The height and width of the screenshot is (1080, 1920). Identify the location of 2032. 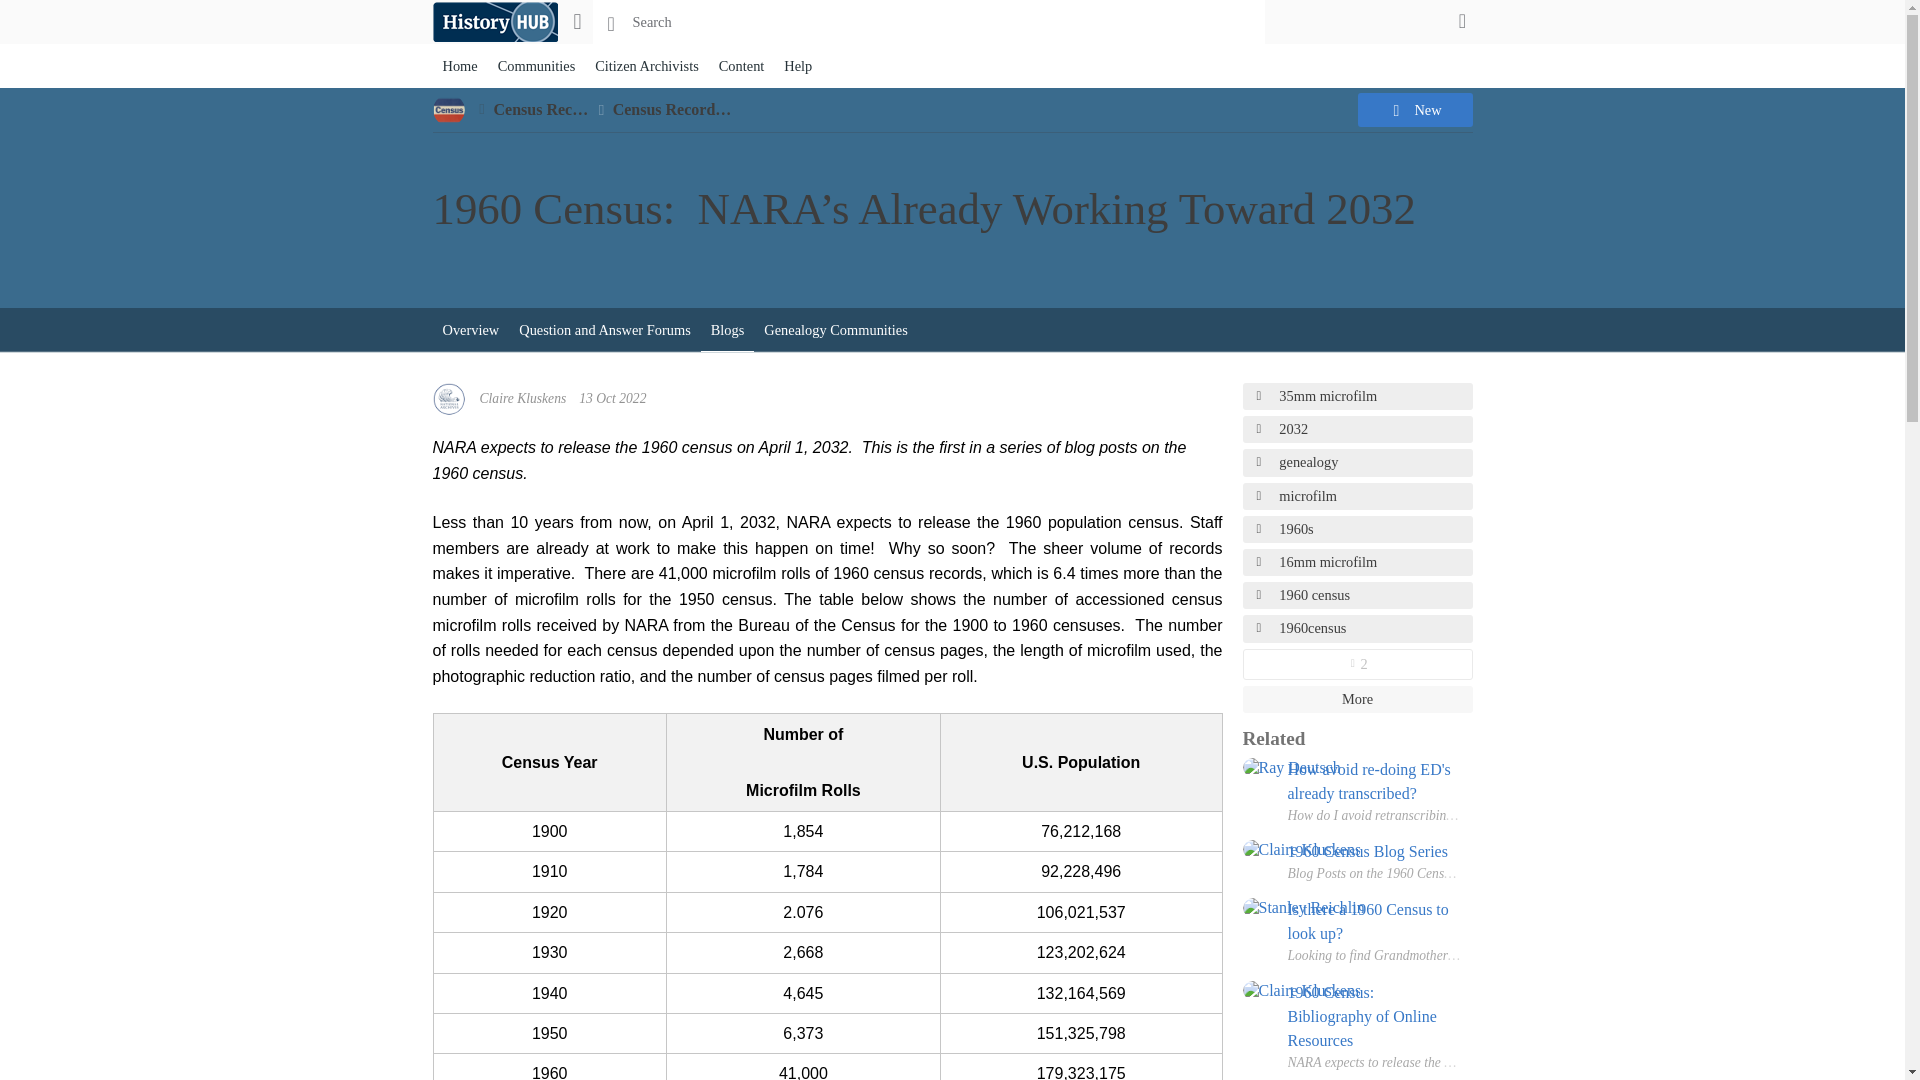
(1357, 428).